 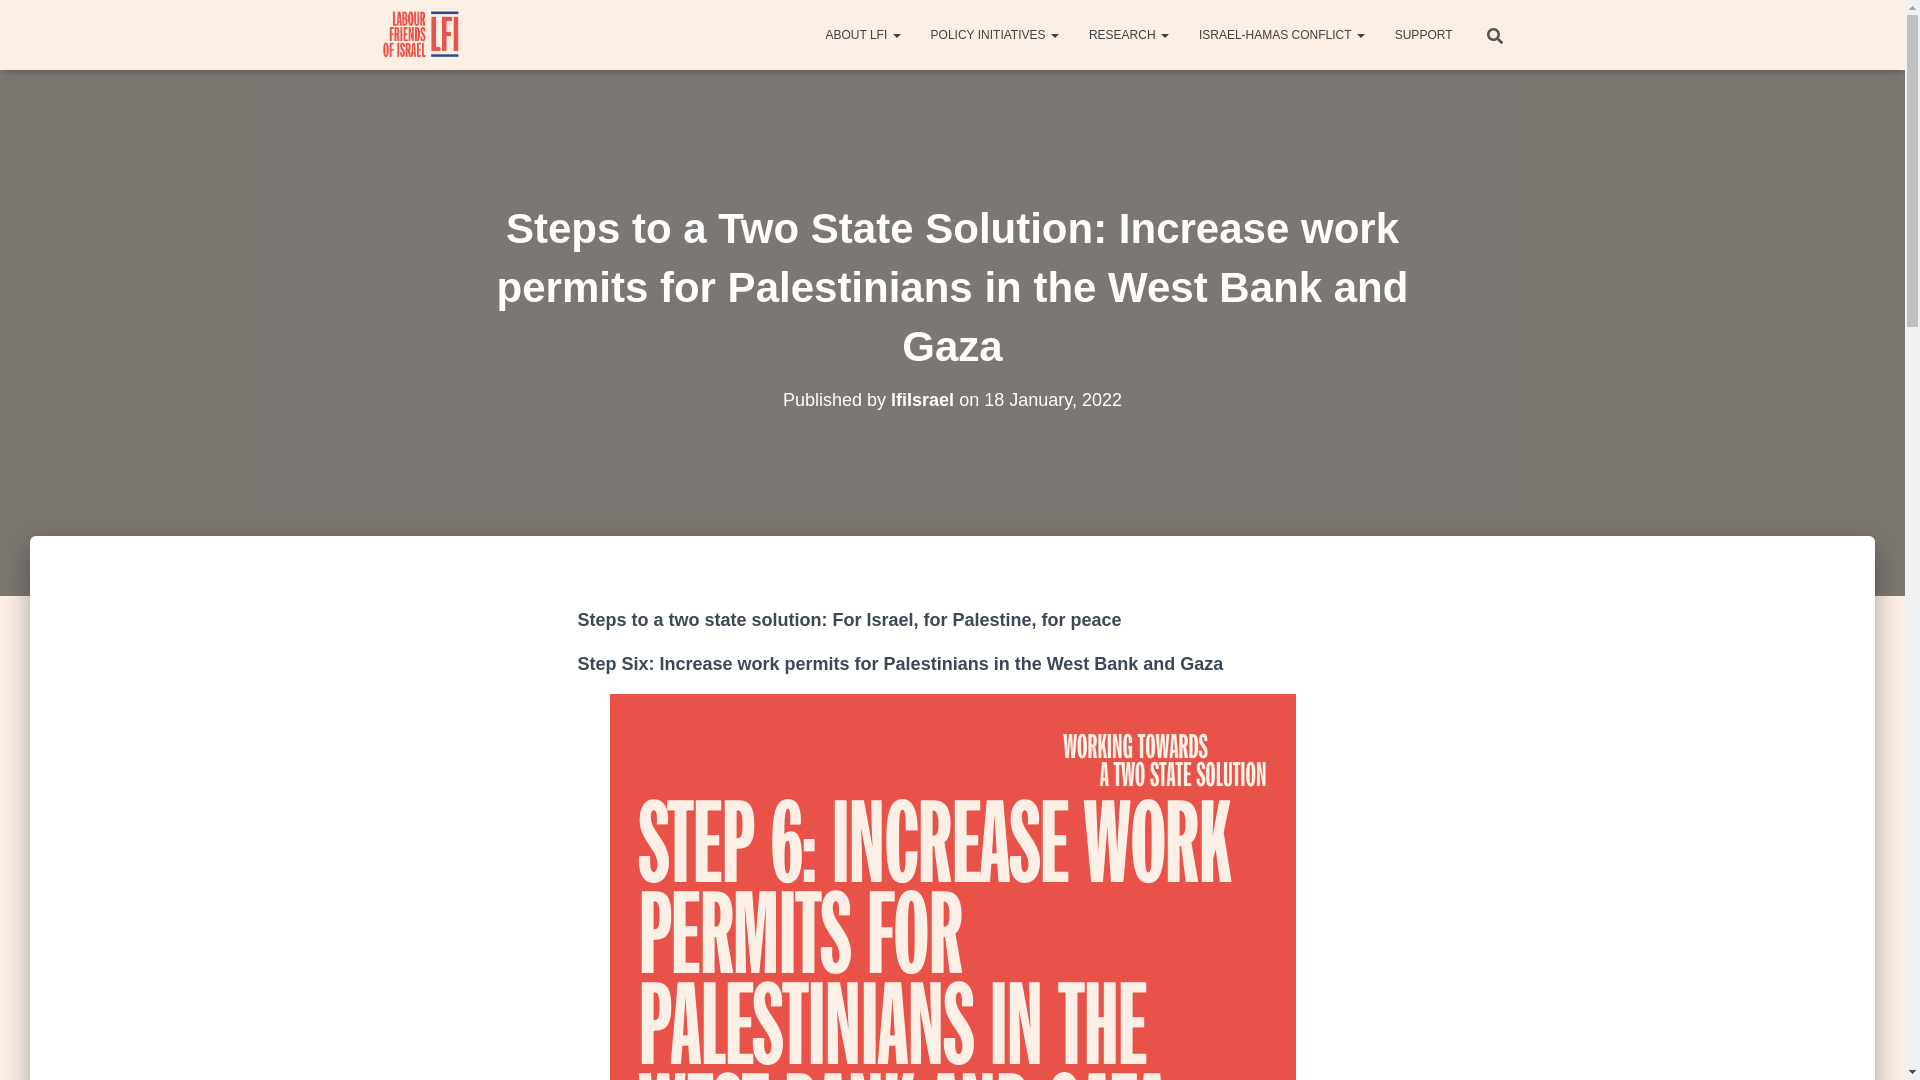 I want to click on SUPPORT, so click(x=1424, y=34).